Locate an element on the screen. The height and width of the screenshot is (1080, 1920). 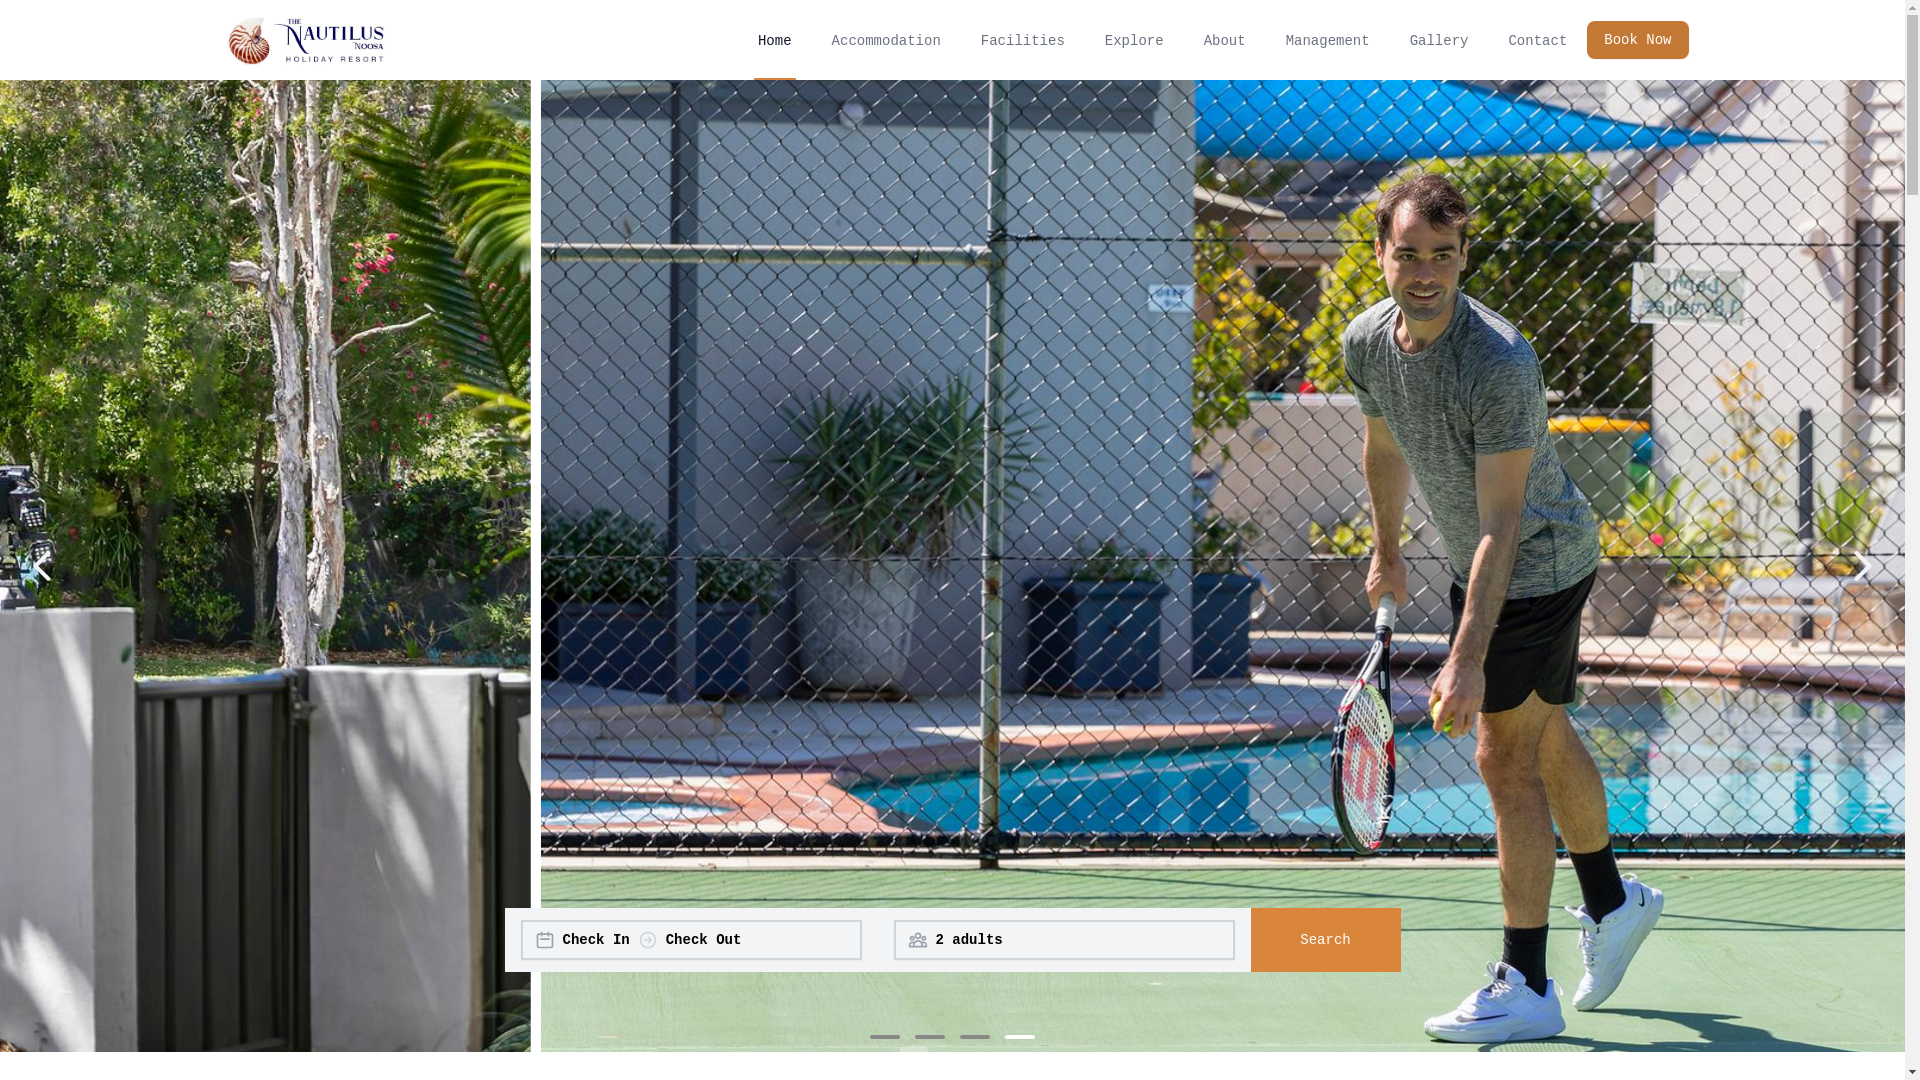
Search is located at coordinates (1325, 940).